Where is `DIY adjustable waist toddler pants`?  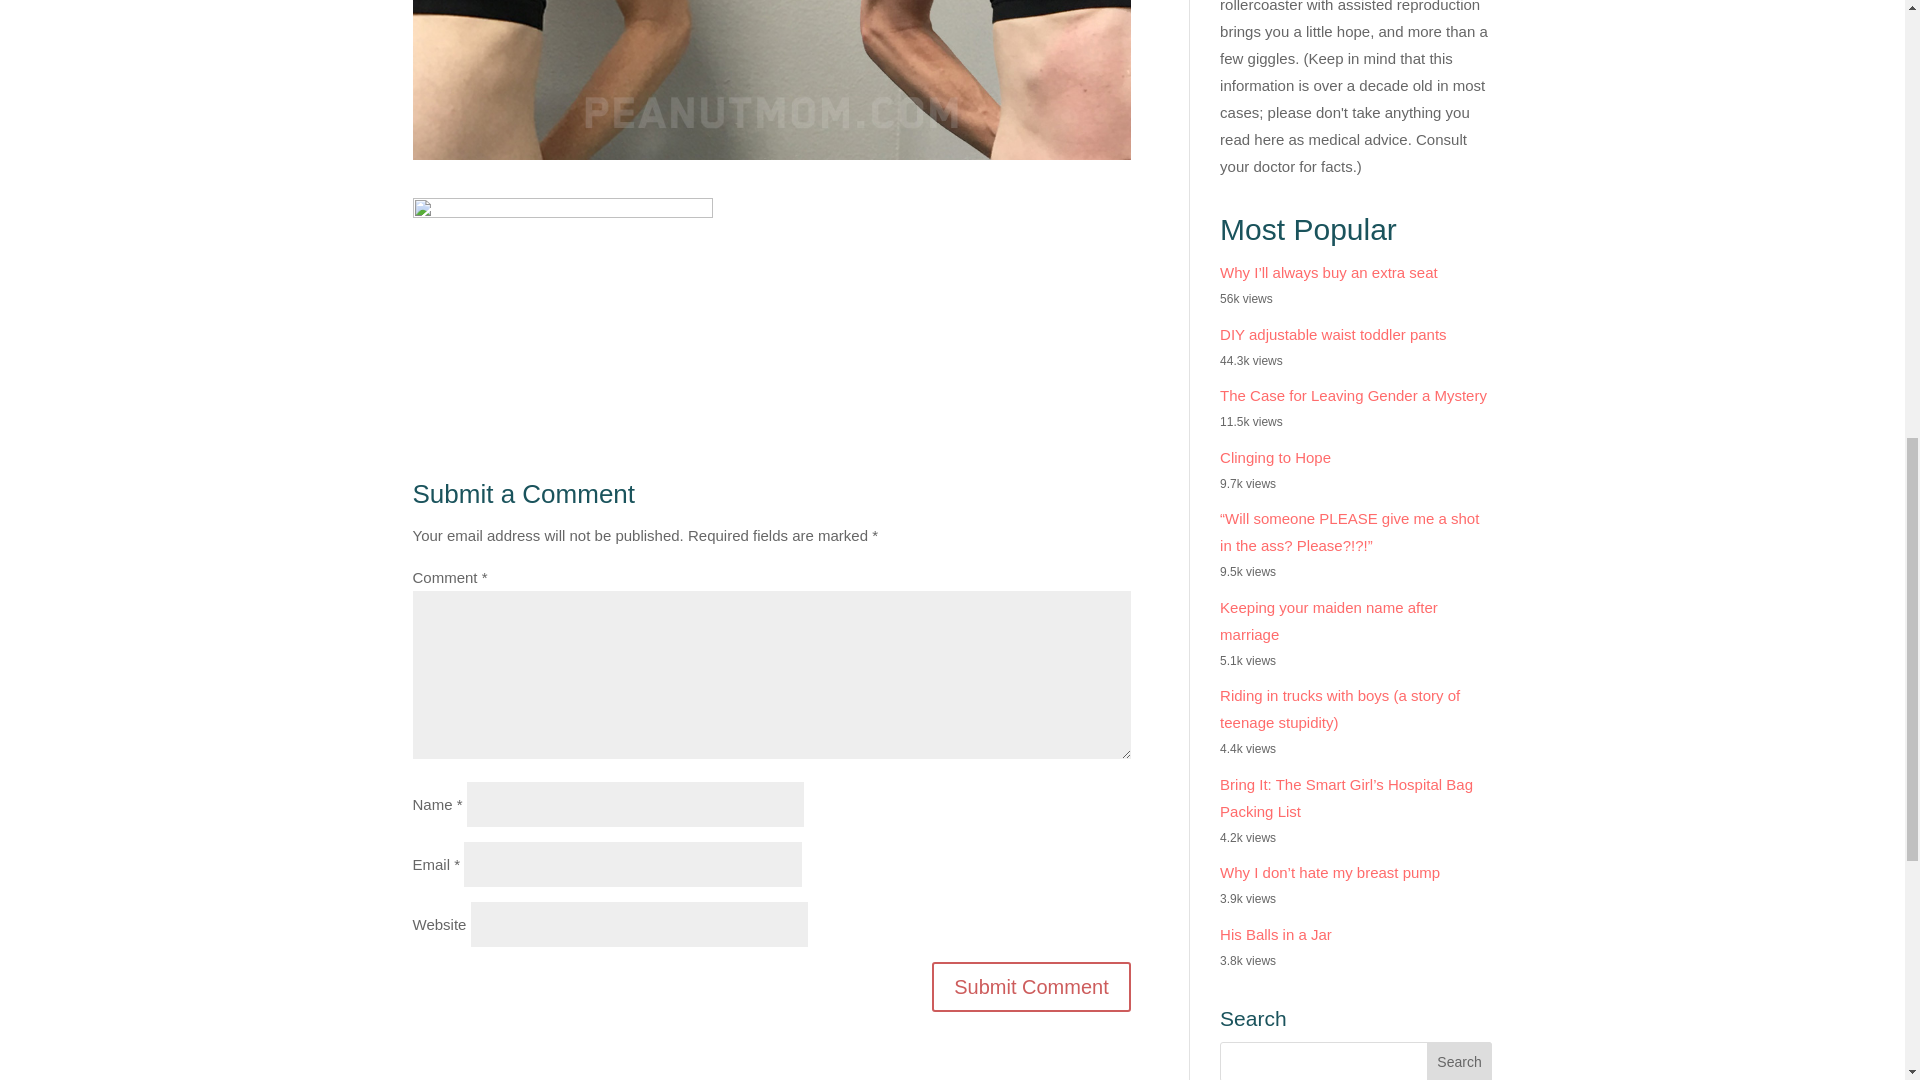
DIY adjustable waist toddler pants is located at coordinates (1333, 334).